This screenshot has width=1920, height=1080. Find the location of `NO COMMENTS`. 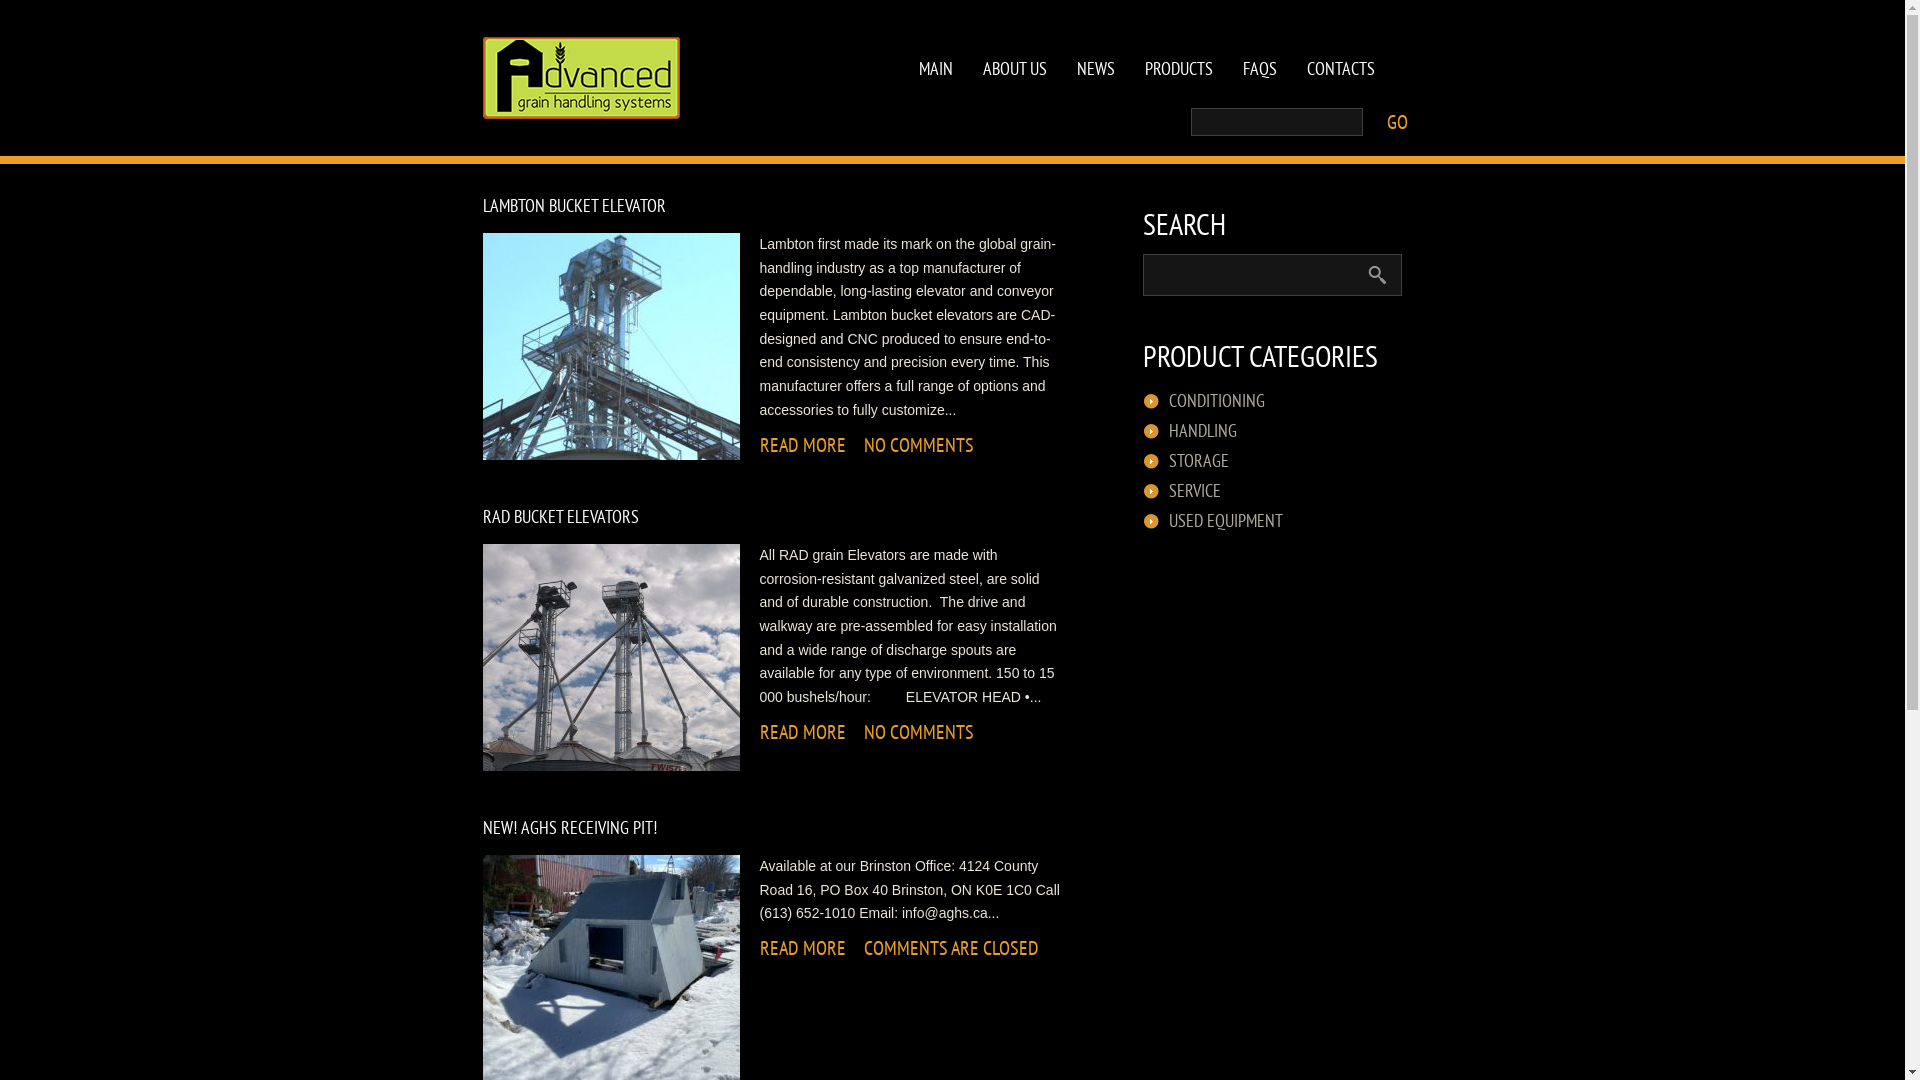

NO COMMENTS is located at coordinates (919, 444).